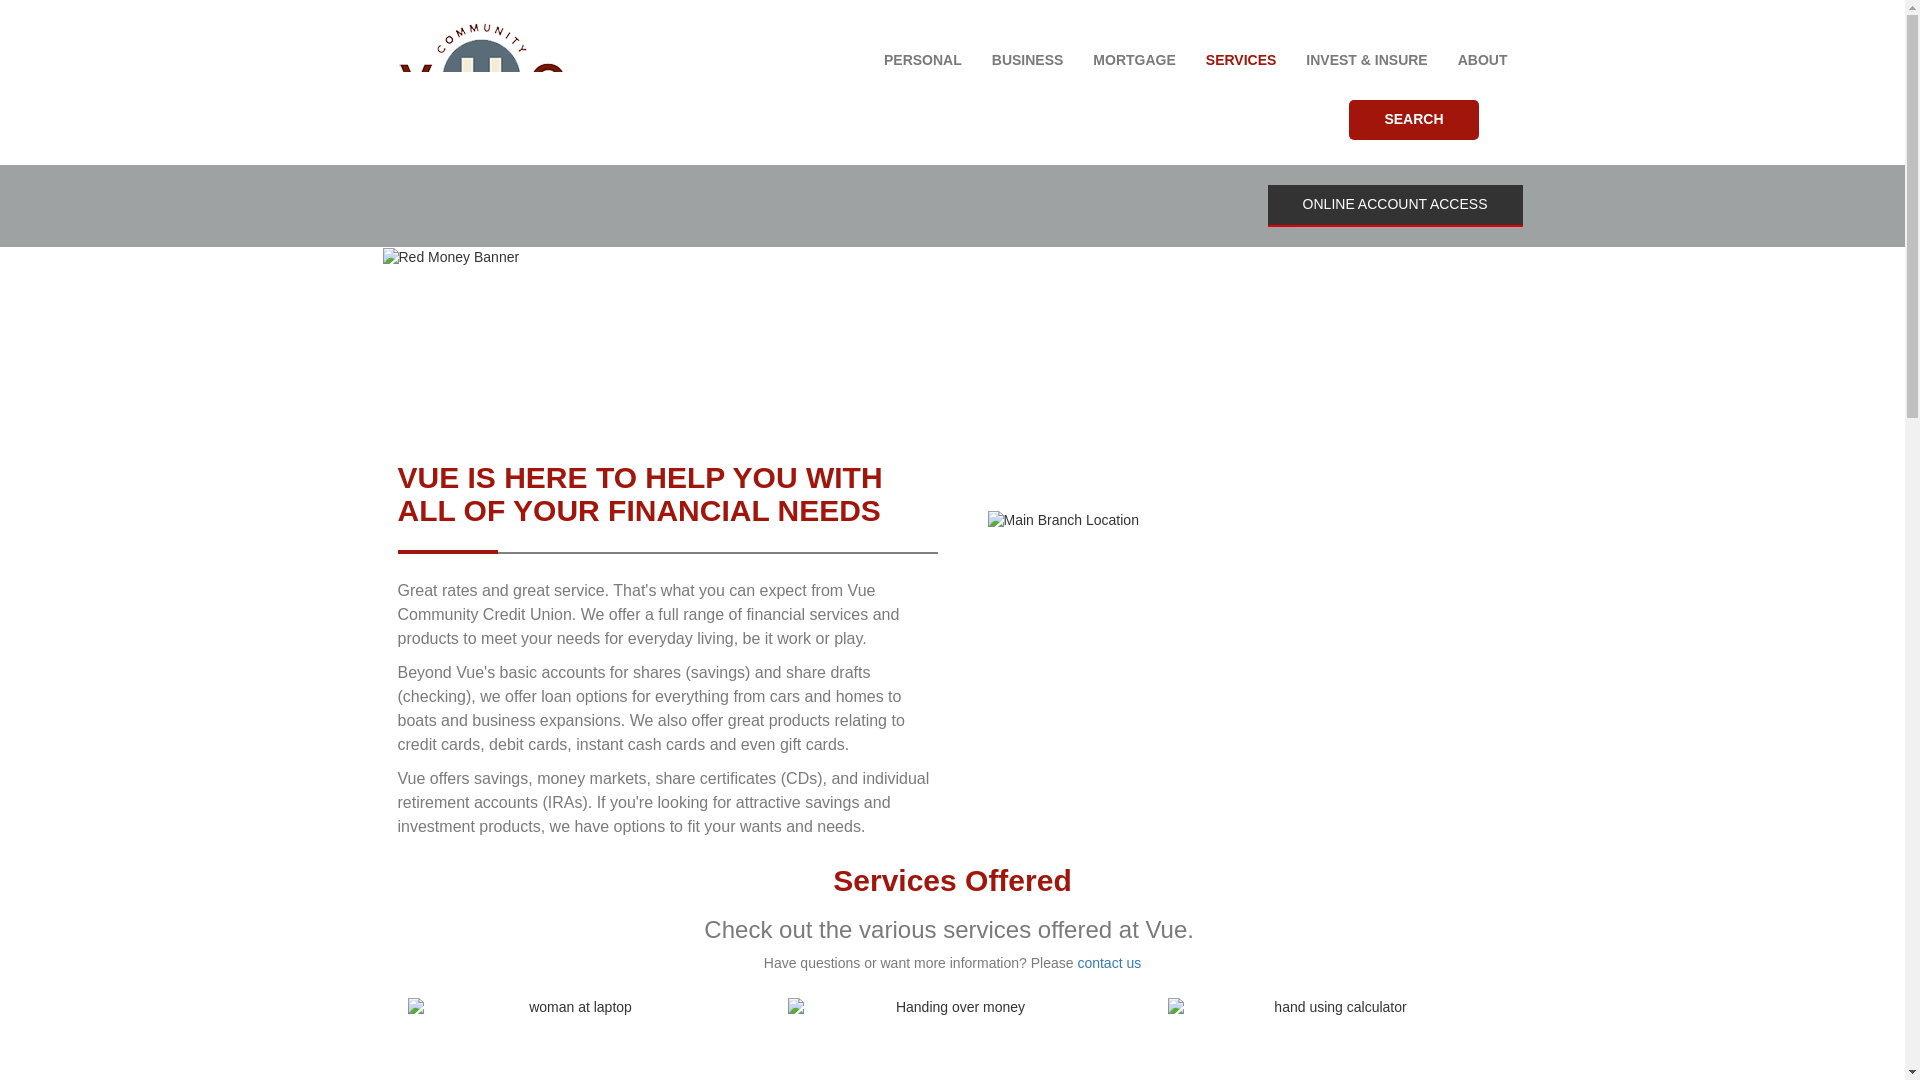  Describe the element at coordinates (1482, 52) in the screenshot. I see `ABOUT` at that location.